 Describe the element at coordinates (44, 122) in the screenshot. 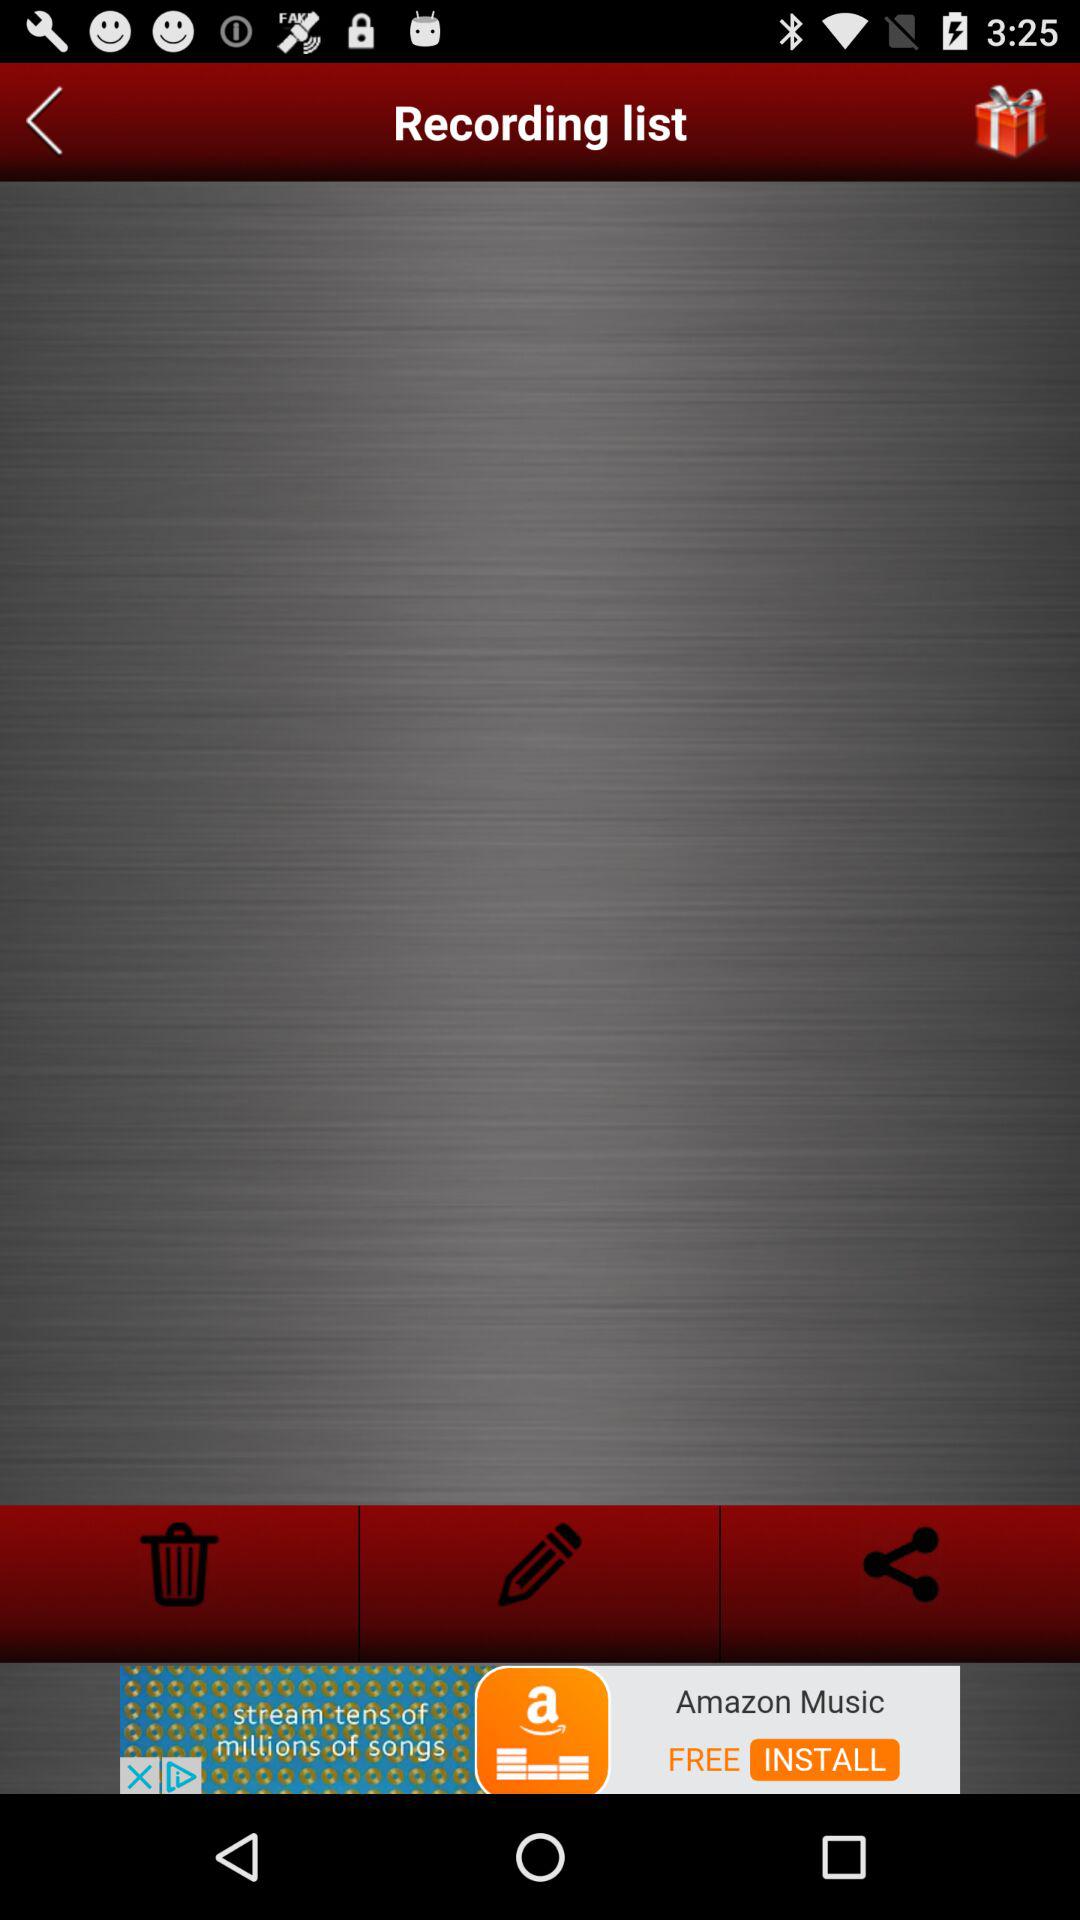

I see `back button` at that location.